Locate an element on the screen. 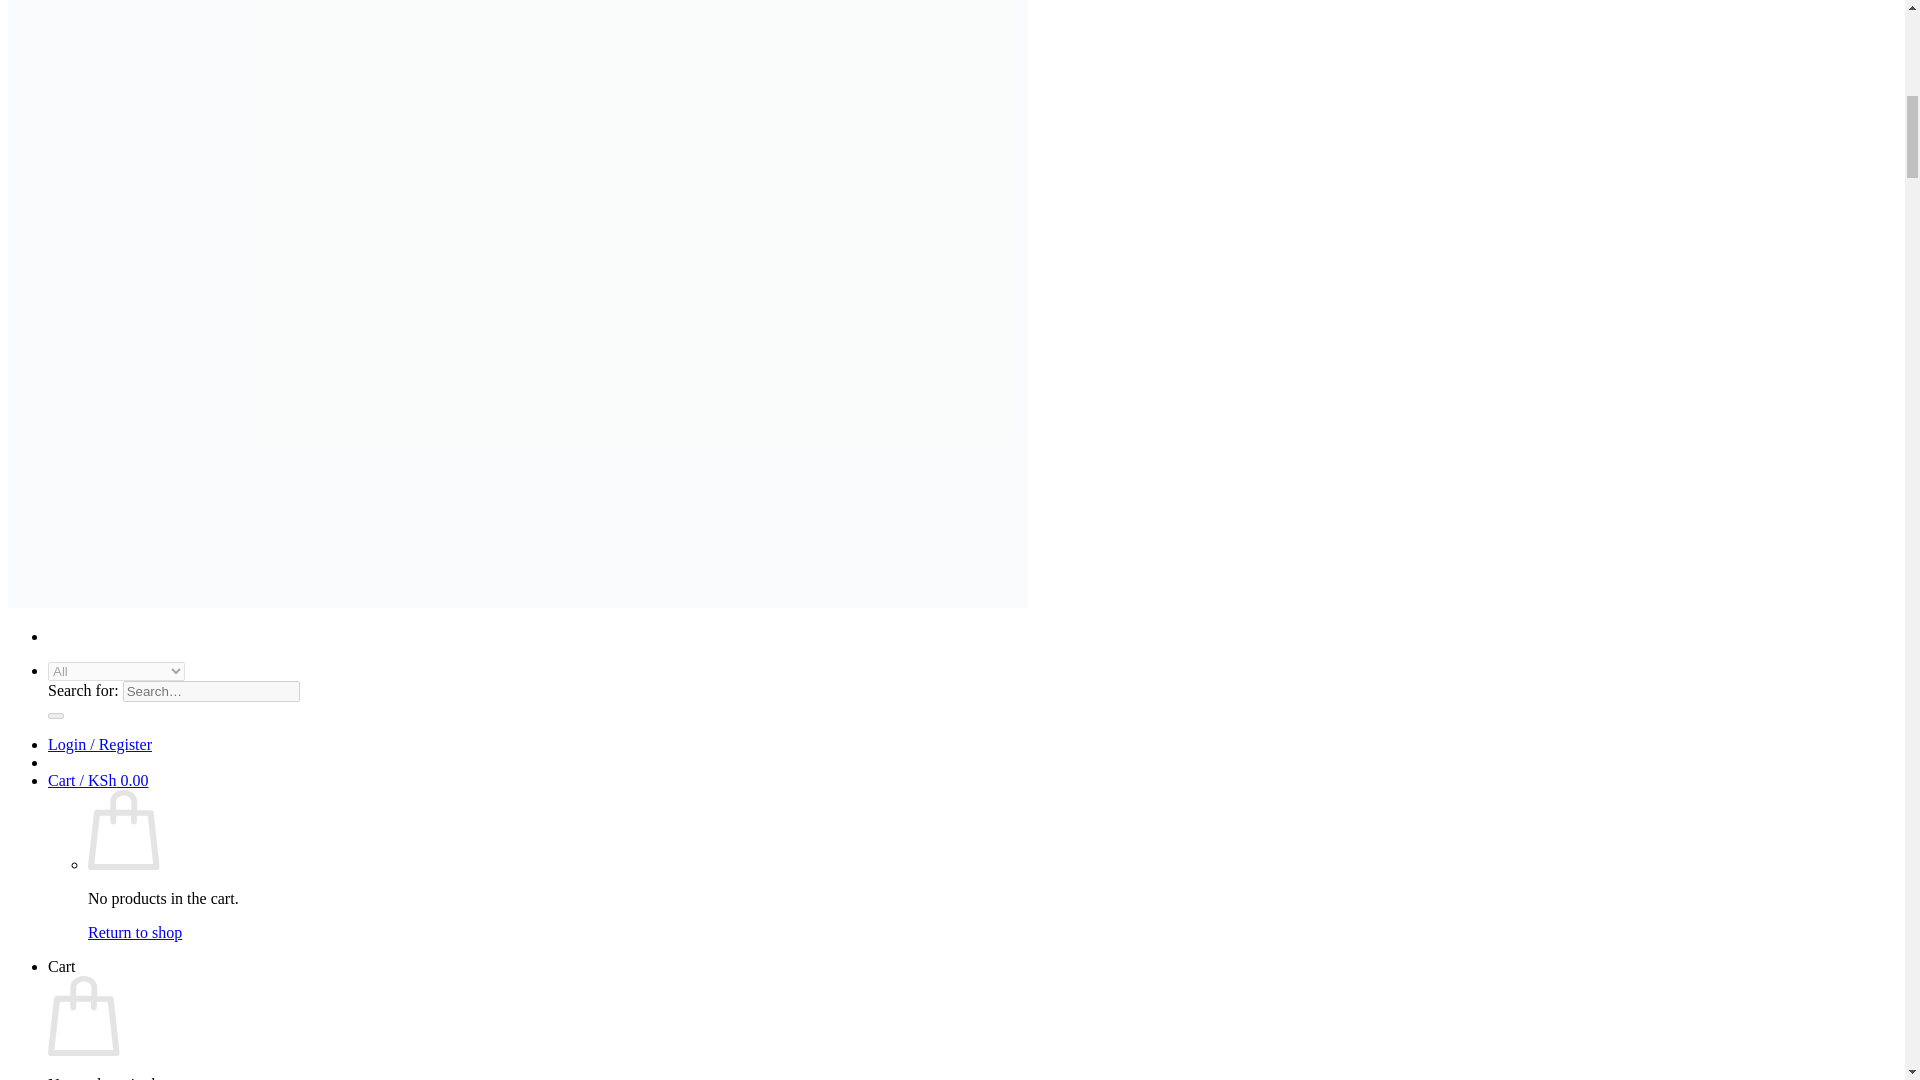  Return to shop is located at coordinates (135, 932).